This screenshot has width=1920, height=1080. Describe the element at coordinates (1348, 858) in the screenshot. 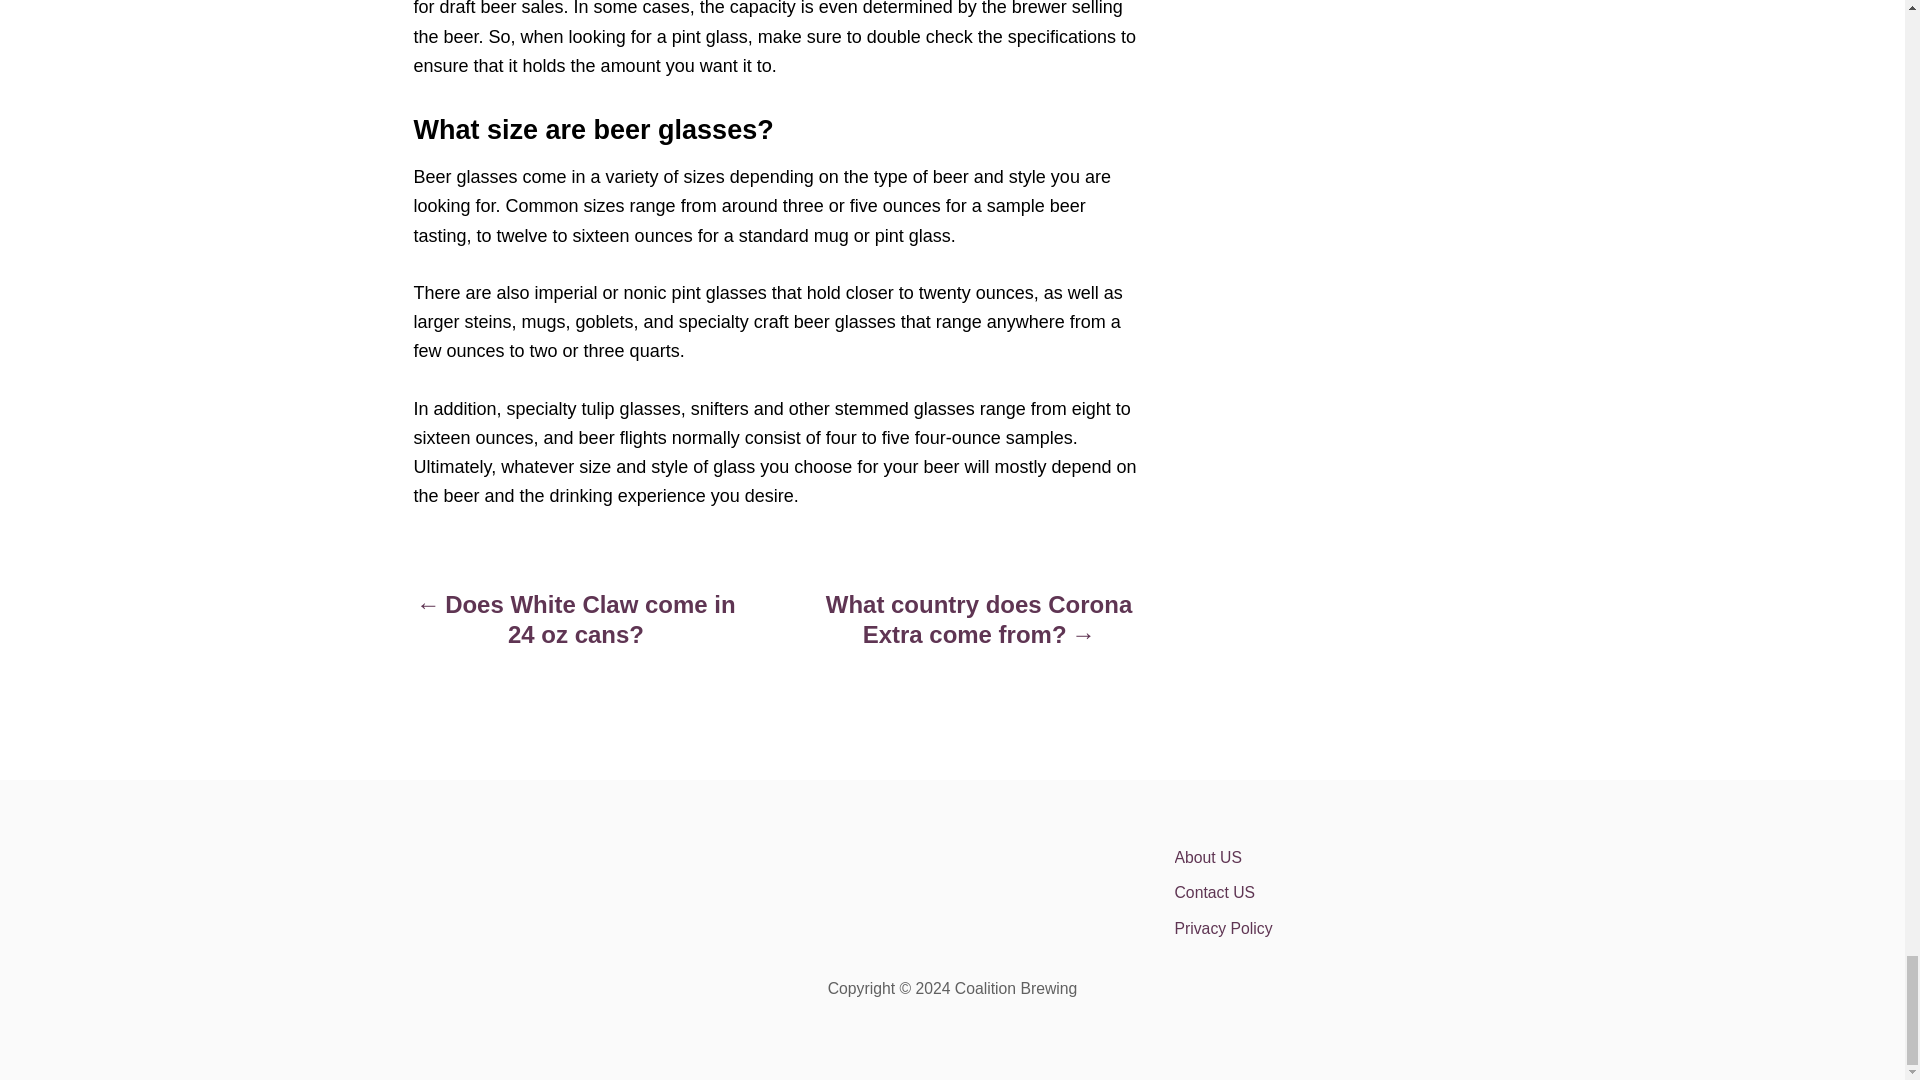

I see `About US` at that location.